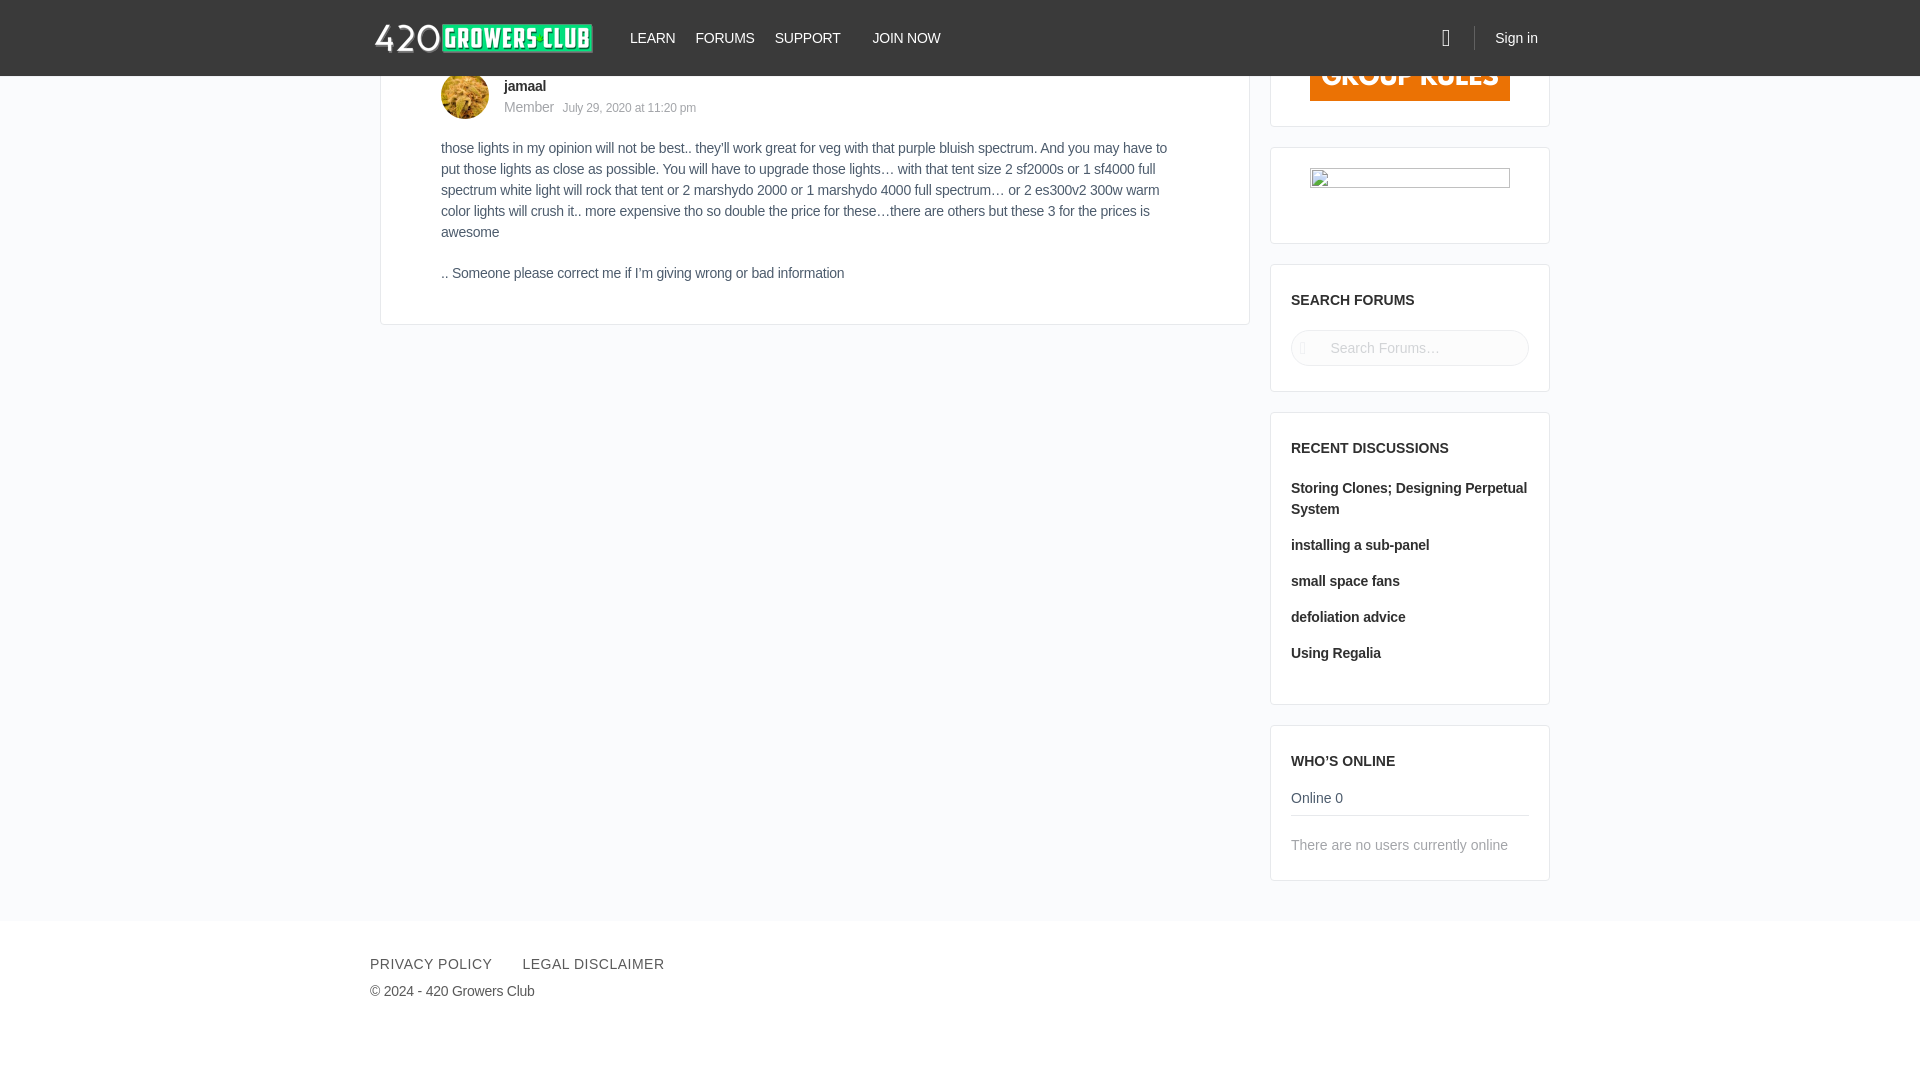  What do you see at coordinates (465, 94) in the screenshot?
I see `View jamaal's profile` at bounding box center [465, 94].